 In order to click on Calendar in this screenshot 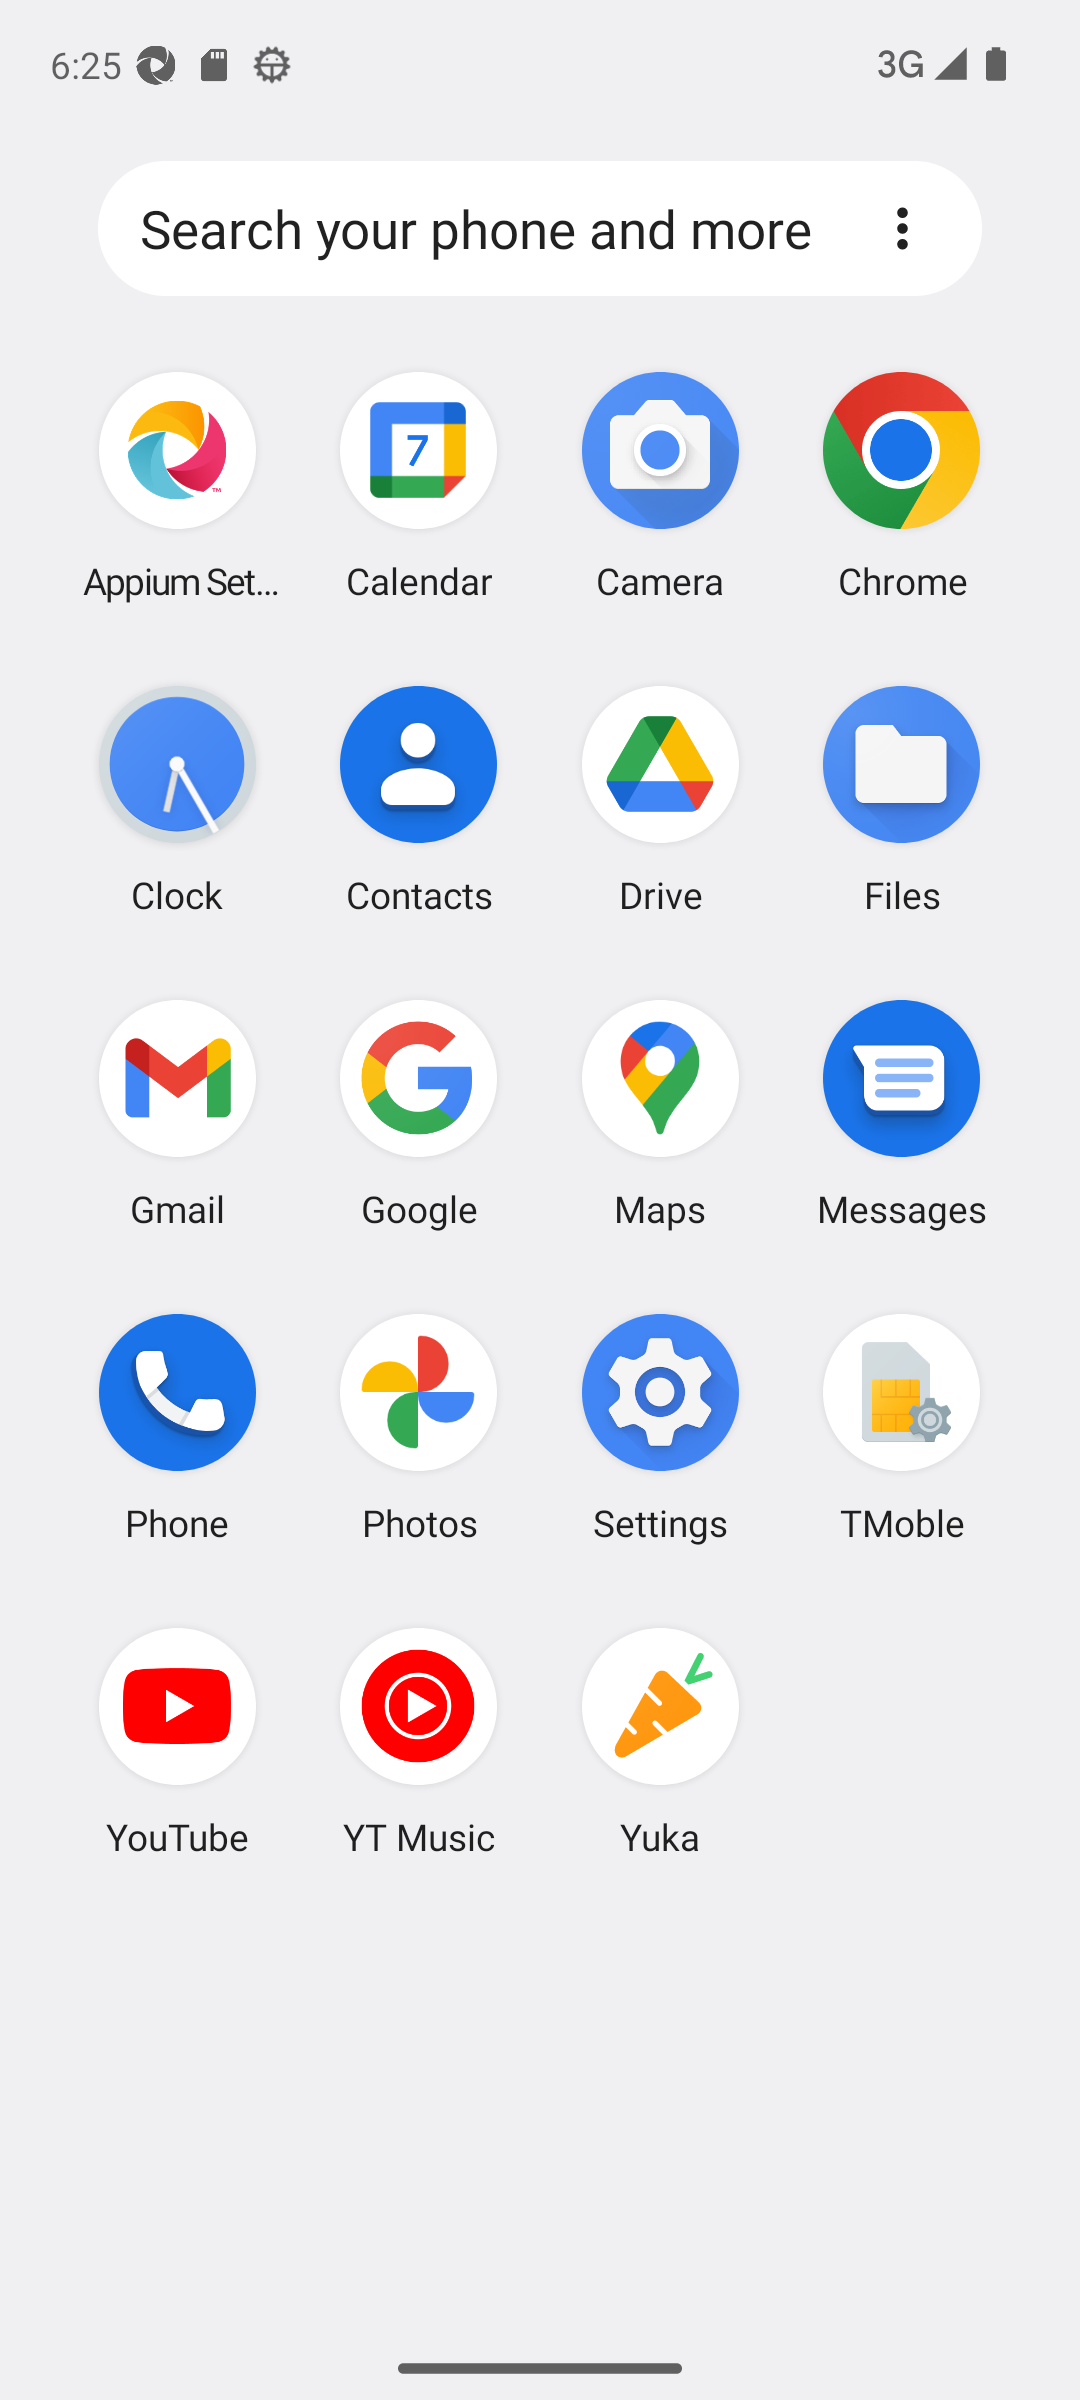, I will do `click(419, 486)`.